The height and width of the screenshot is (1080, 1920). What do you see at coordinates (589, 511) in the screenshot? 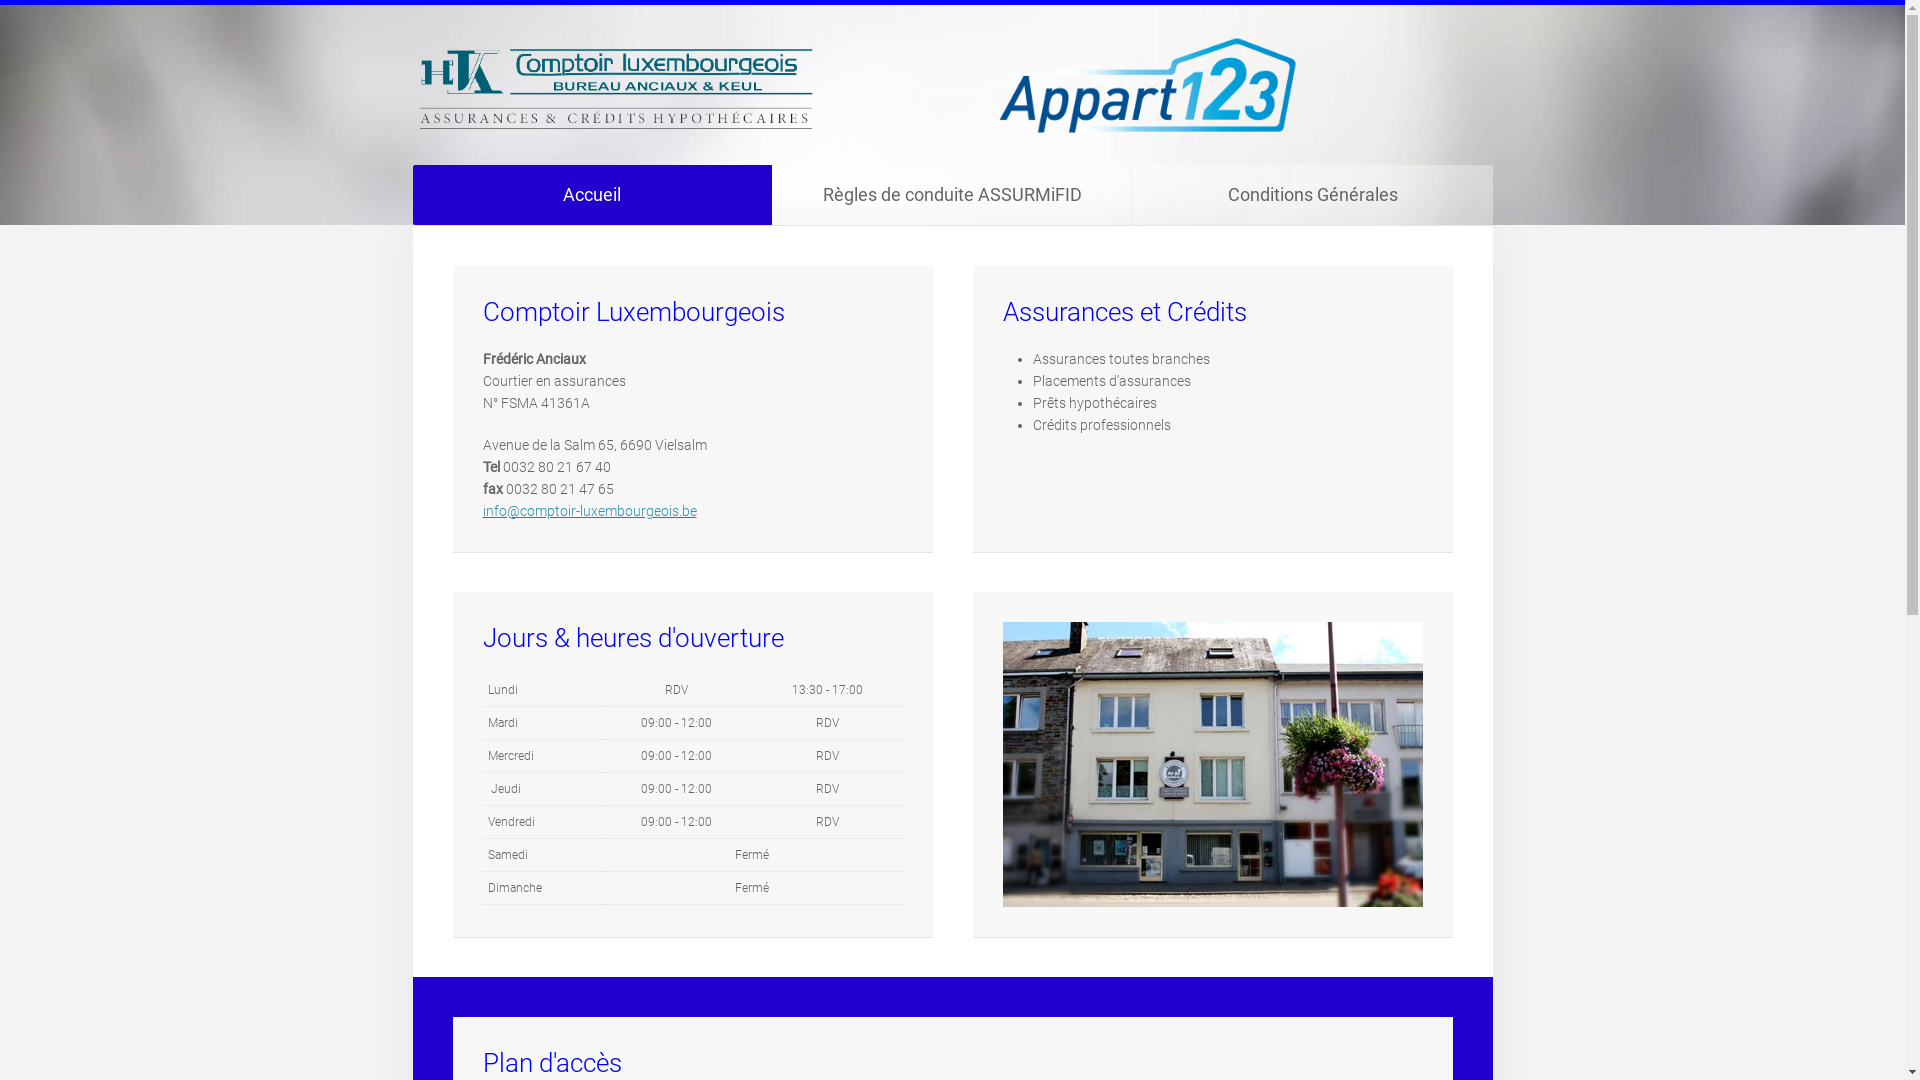
I see `info@comptoir-luxembourgeois.be` at bounding box center [589, 511].